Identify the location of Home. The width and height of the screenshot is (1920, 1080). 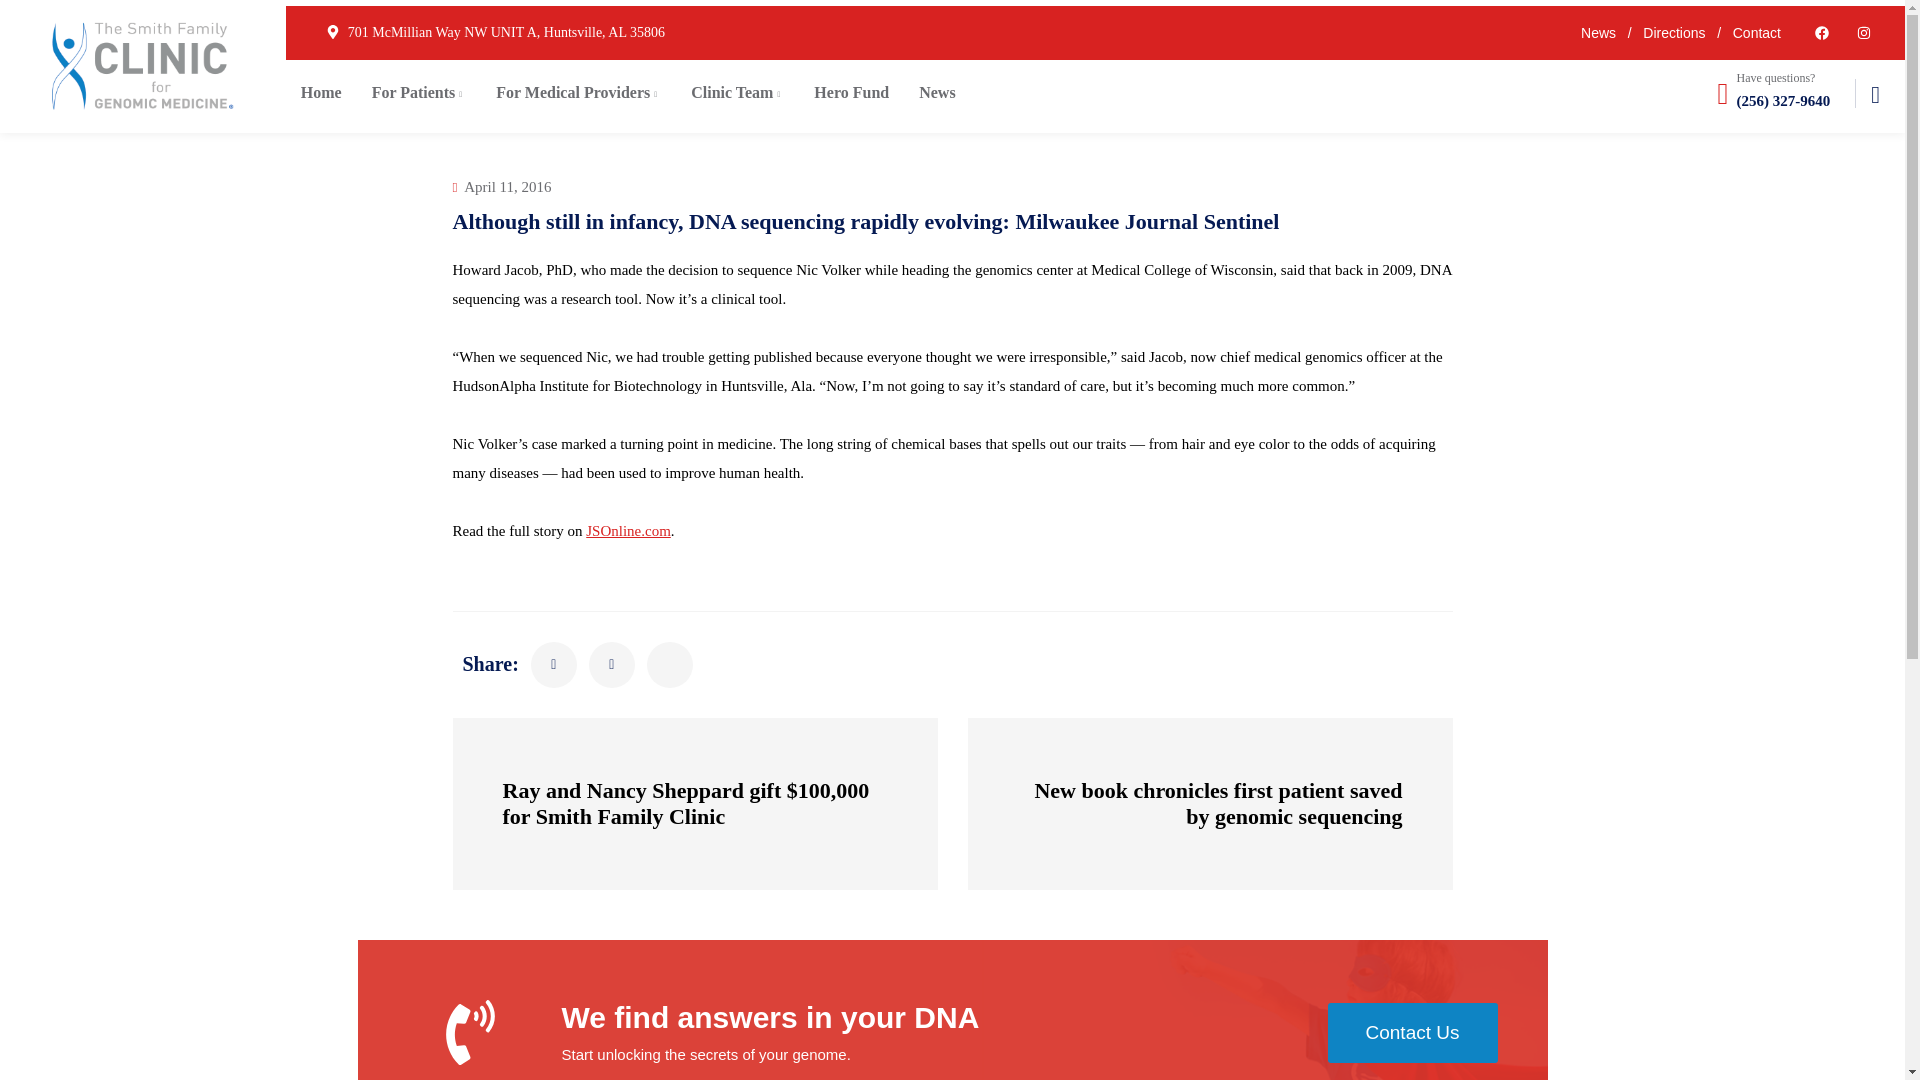
(322, 93).